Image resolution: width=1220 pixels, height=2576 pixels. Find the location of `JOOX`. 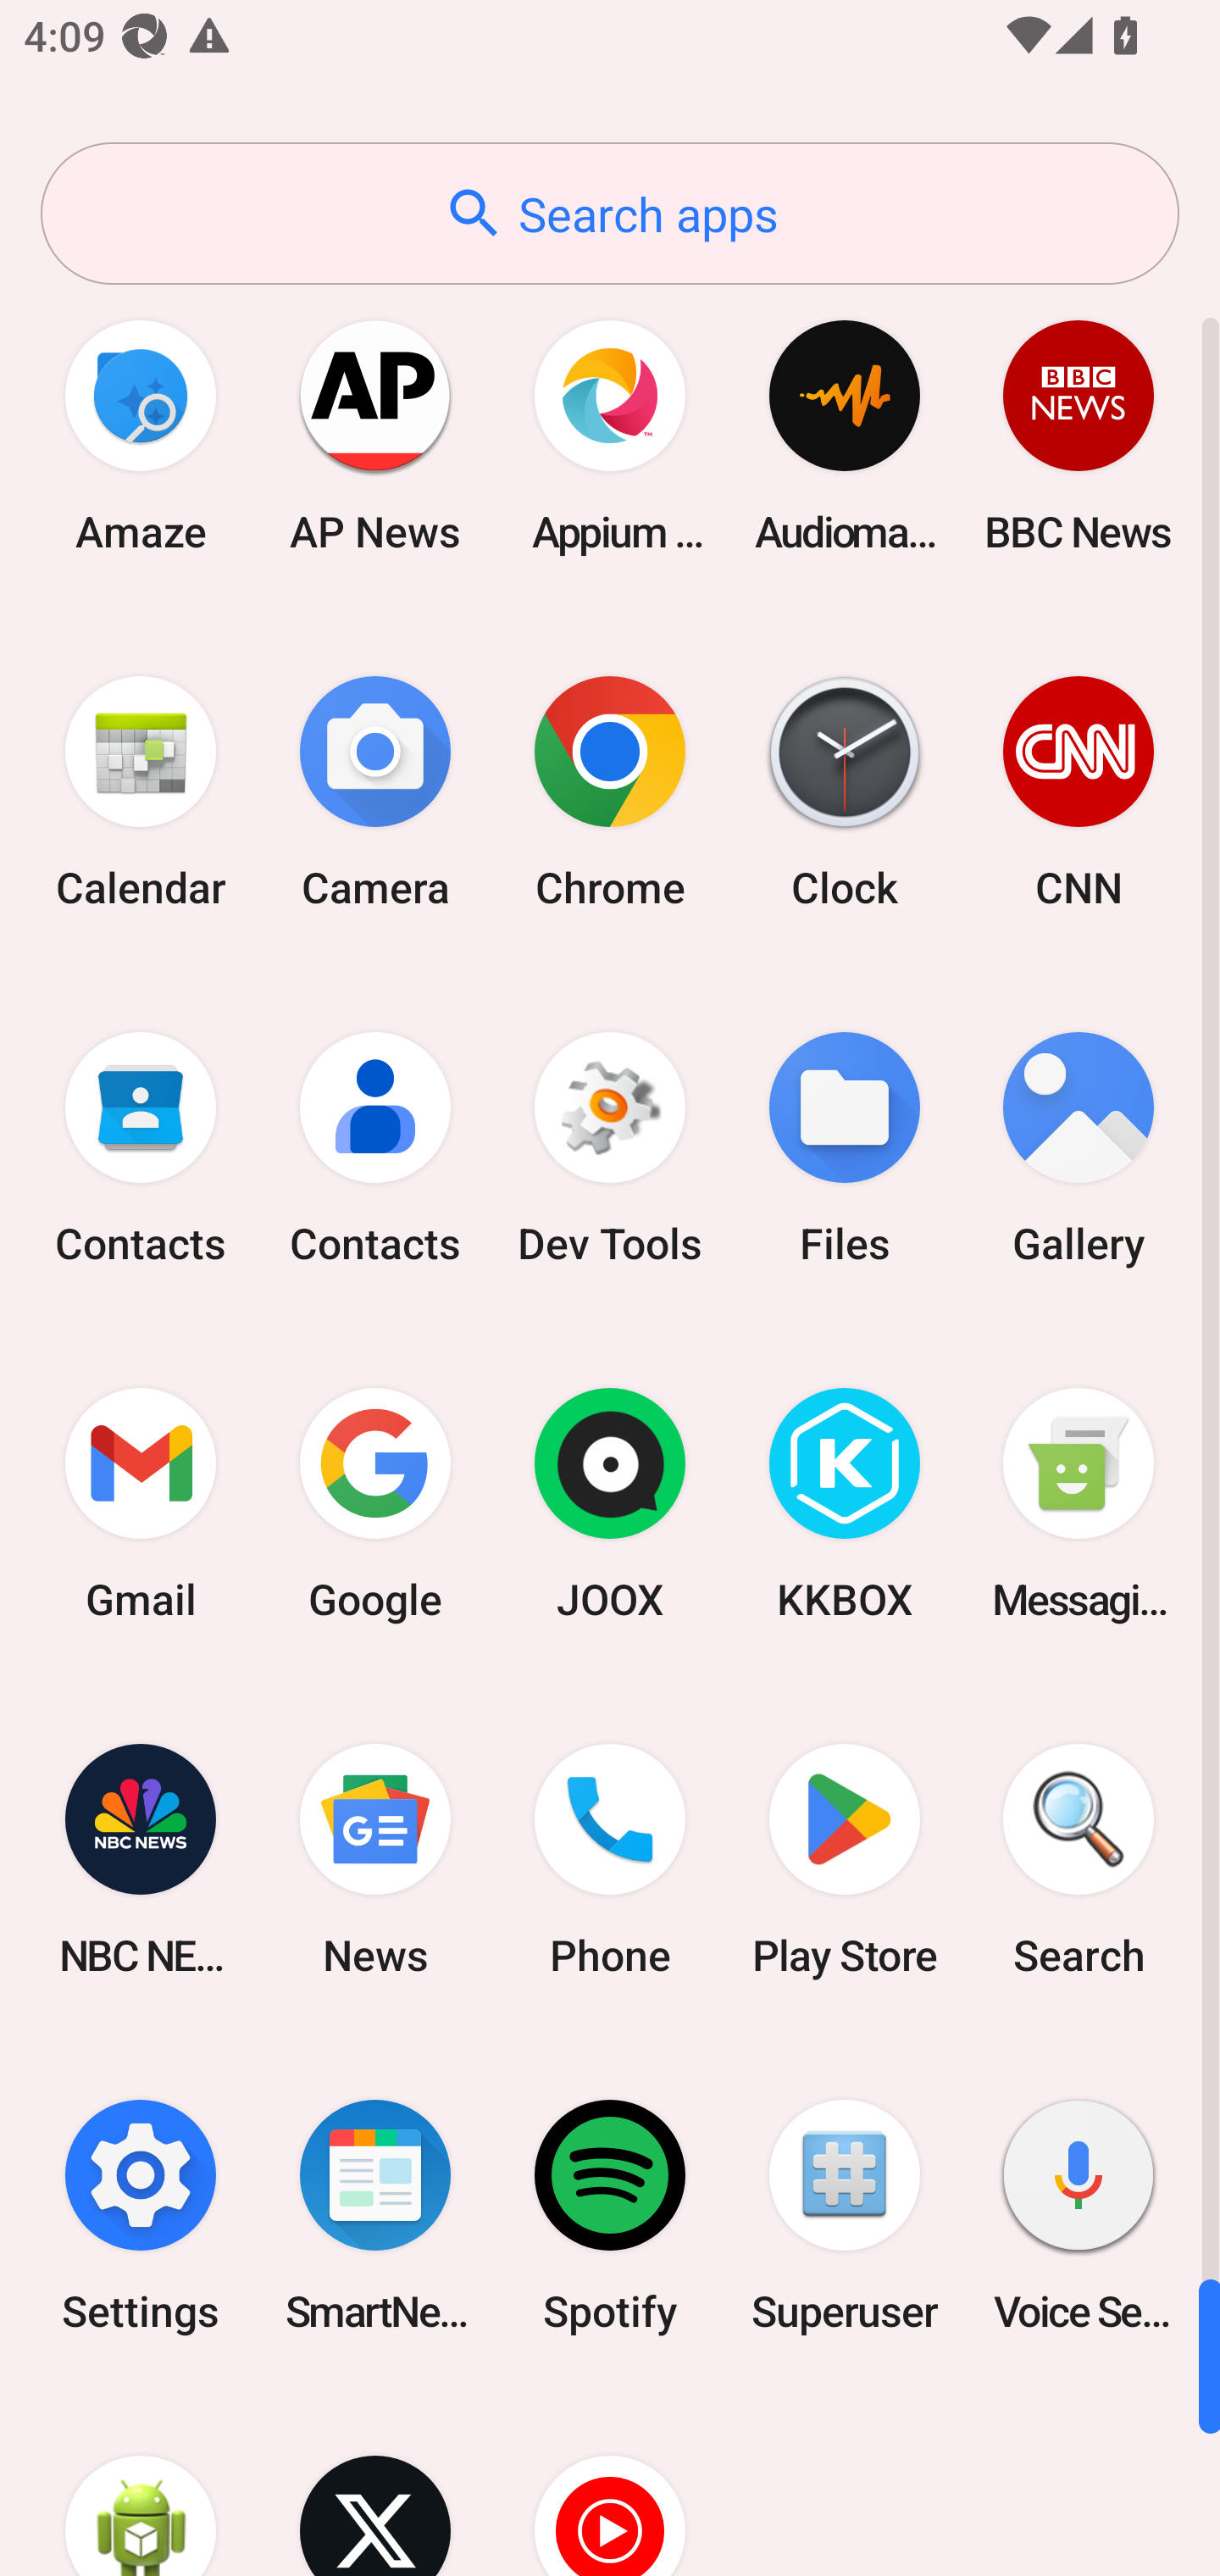

JOOX is located at coordinates (610, 1504).